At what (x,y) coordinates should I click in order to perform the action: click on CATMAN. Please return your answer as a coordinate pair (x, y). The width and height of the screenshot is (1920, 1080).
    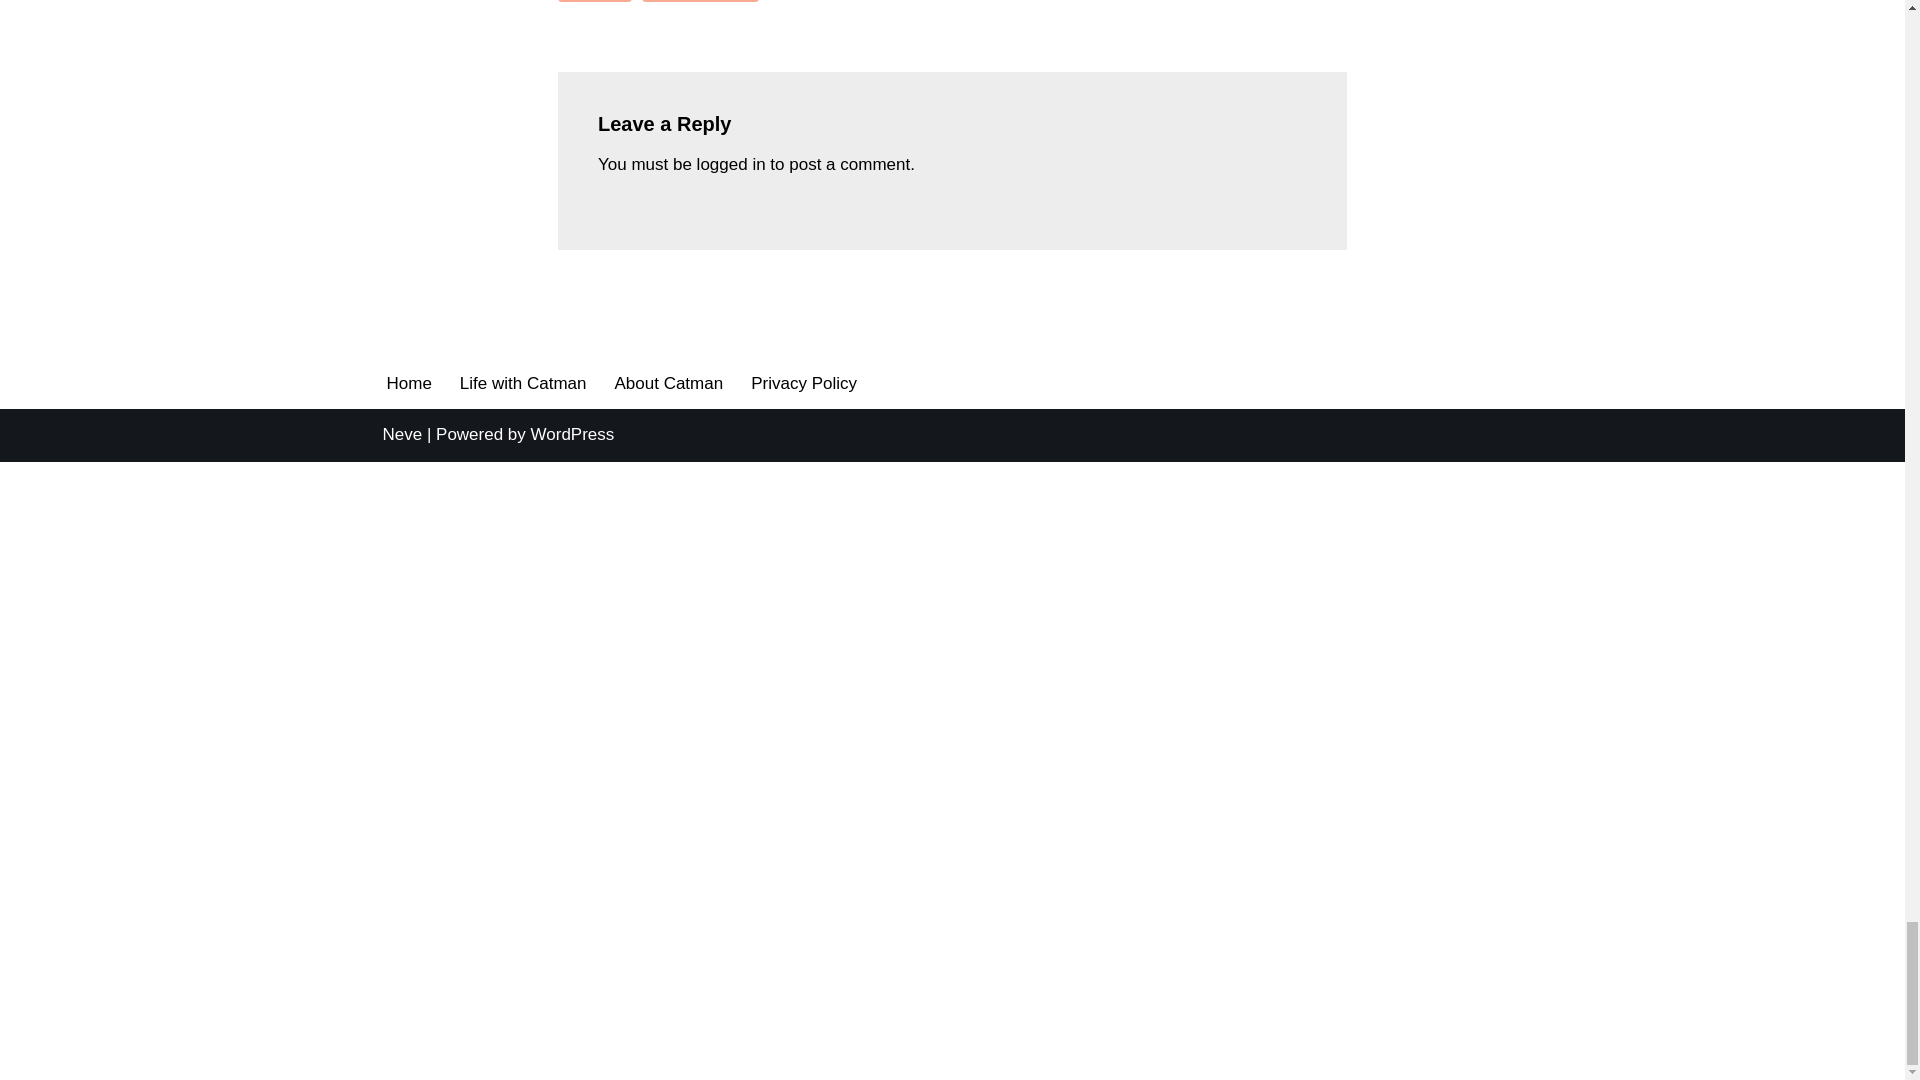
    Looking at the image, I should click on (594, 1).